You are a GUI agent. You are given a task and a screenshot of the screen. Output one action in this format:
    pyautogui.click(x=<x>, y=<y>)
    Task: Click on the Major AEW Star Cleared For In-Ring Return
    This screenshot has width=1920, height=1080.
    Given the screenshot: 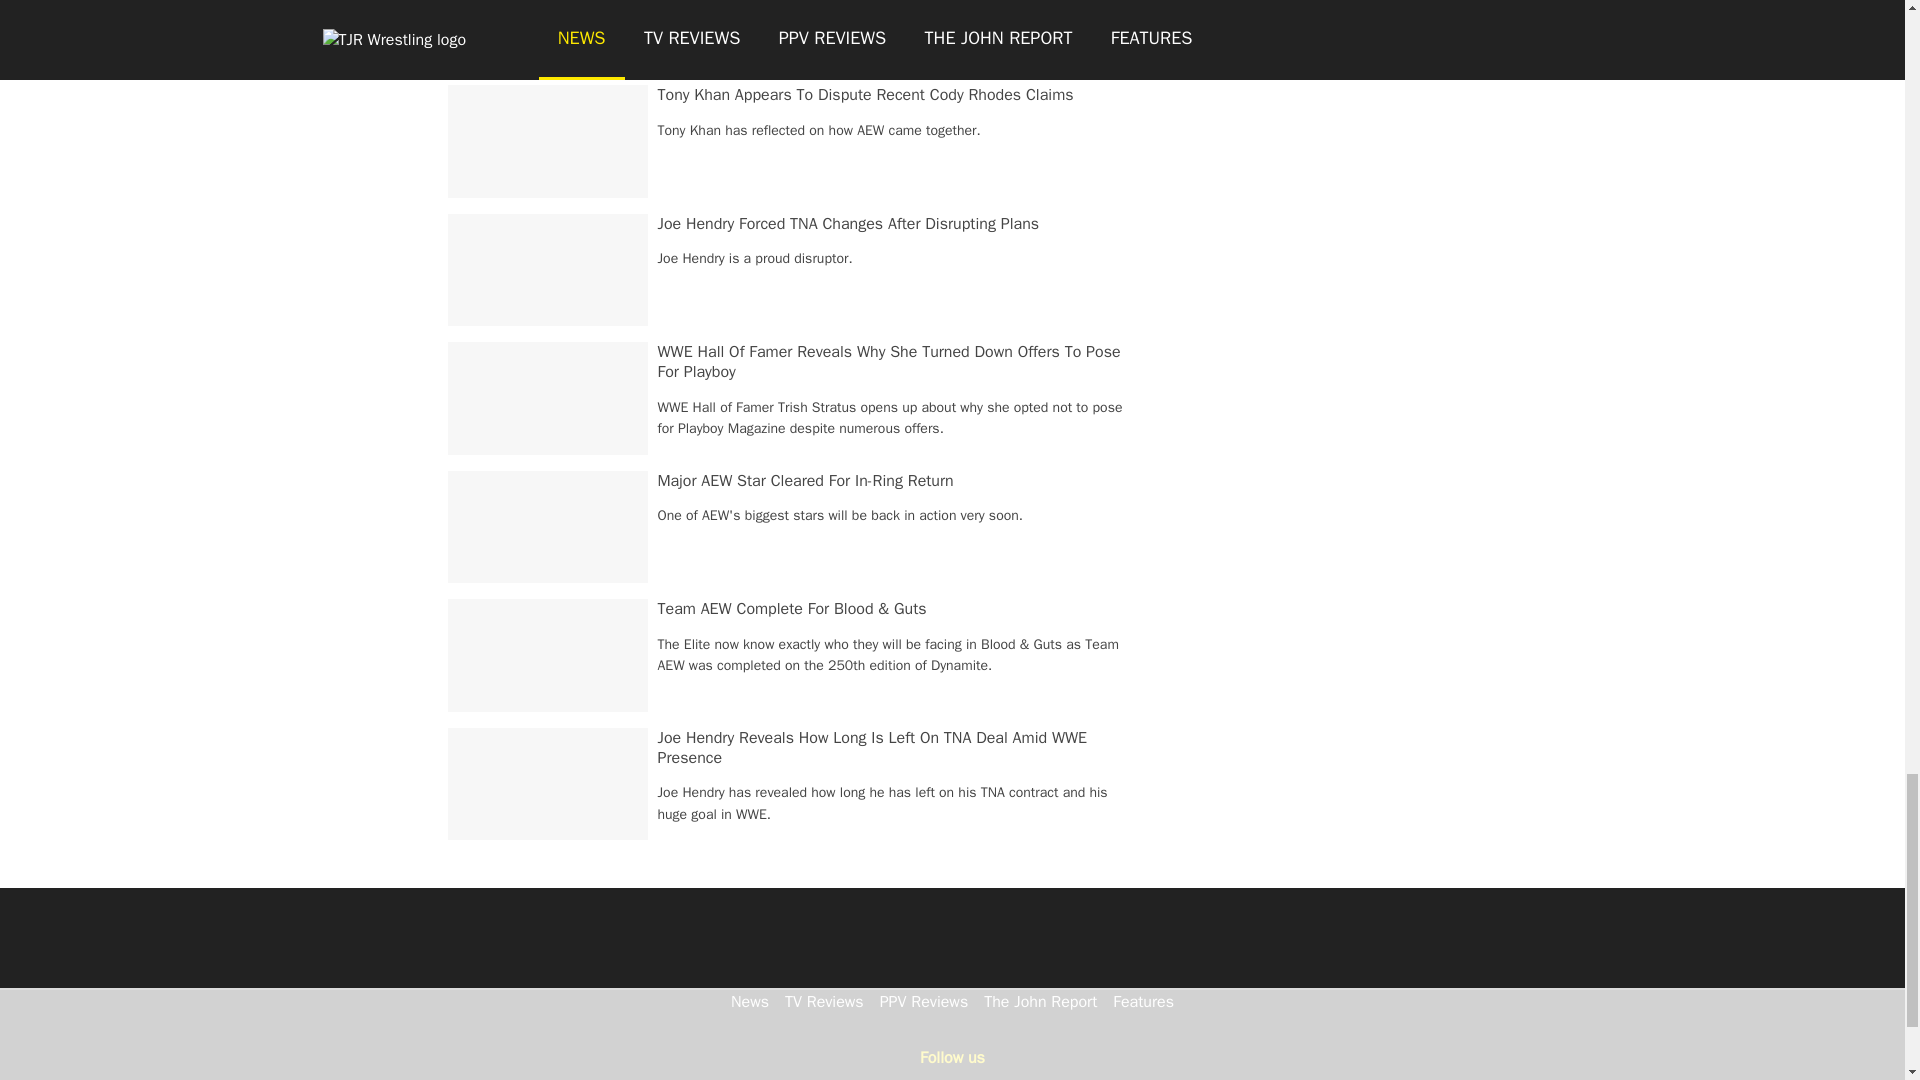 What is the action you would take?
    pyautogui.click(x=806, y=480)
    